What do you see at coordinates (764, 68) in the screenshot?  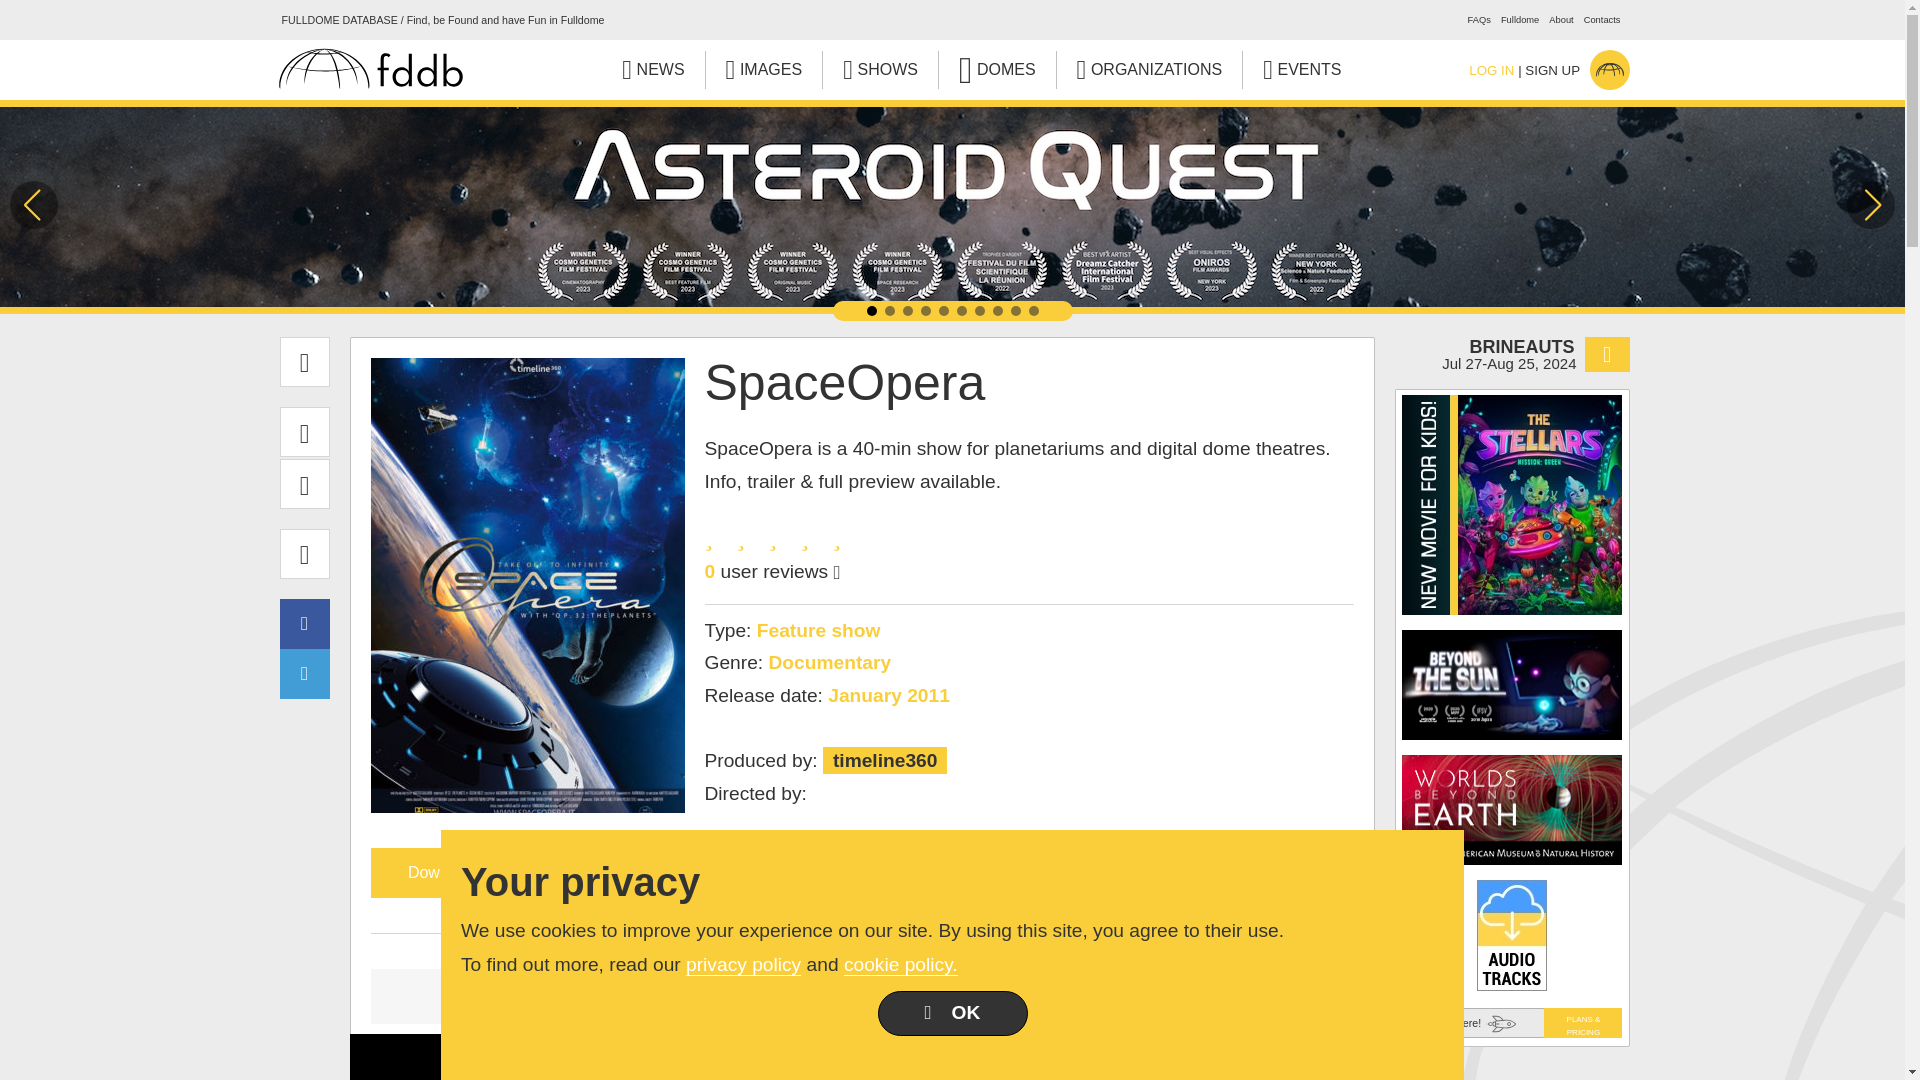 I see `IMAGES` at bounding box center [764, 68].